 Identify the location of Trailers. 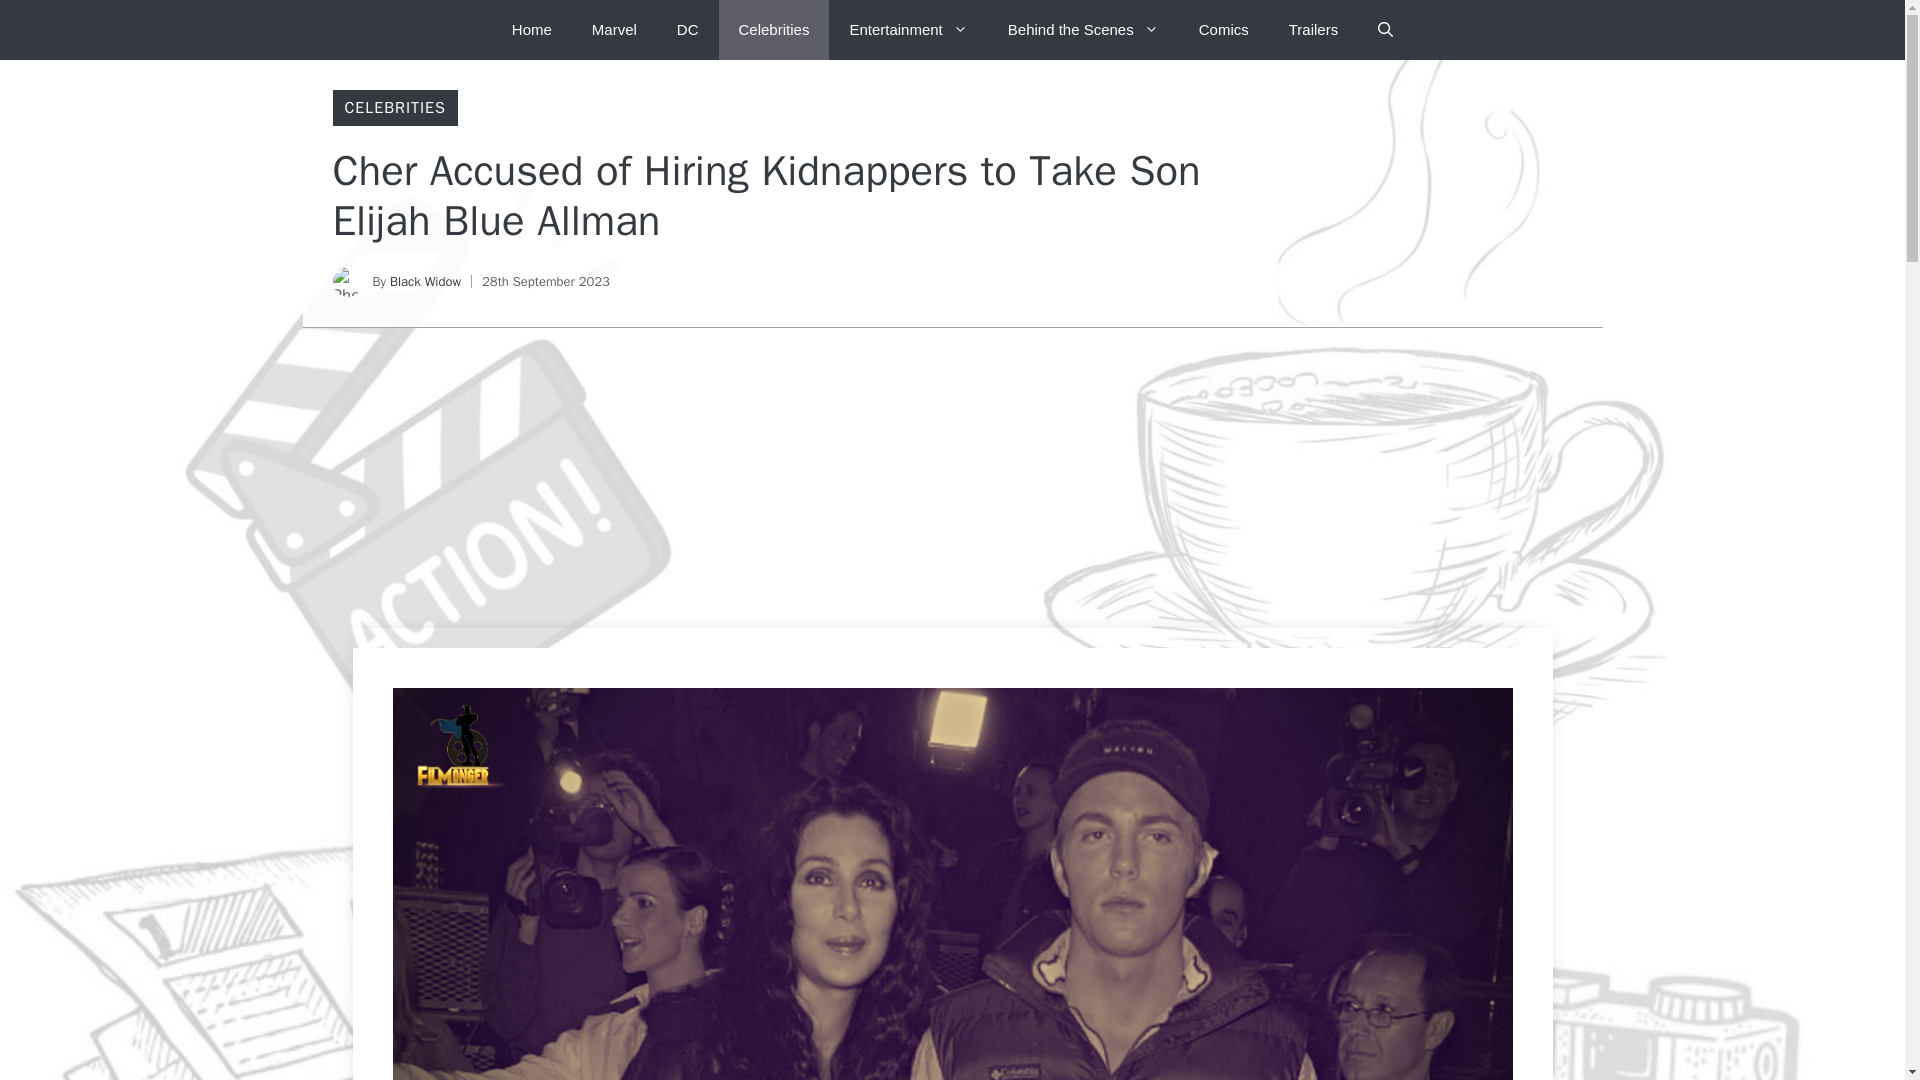
(1313, 30).